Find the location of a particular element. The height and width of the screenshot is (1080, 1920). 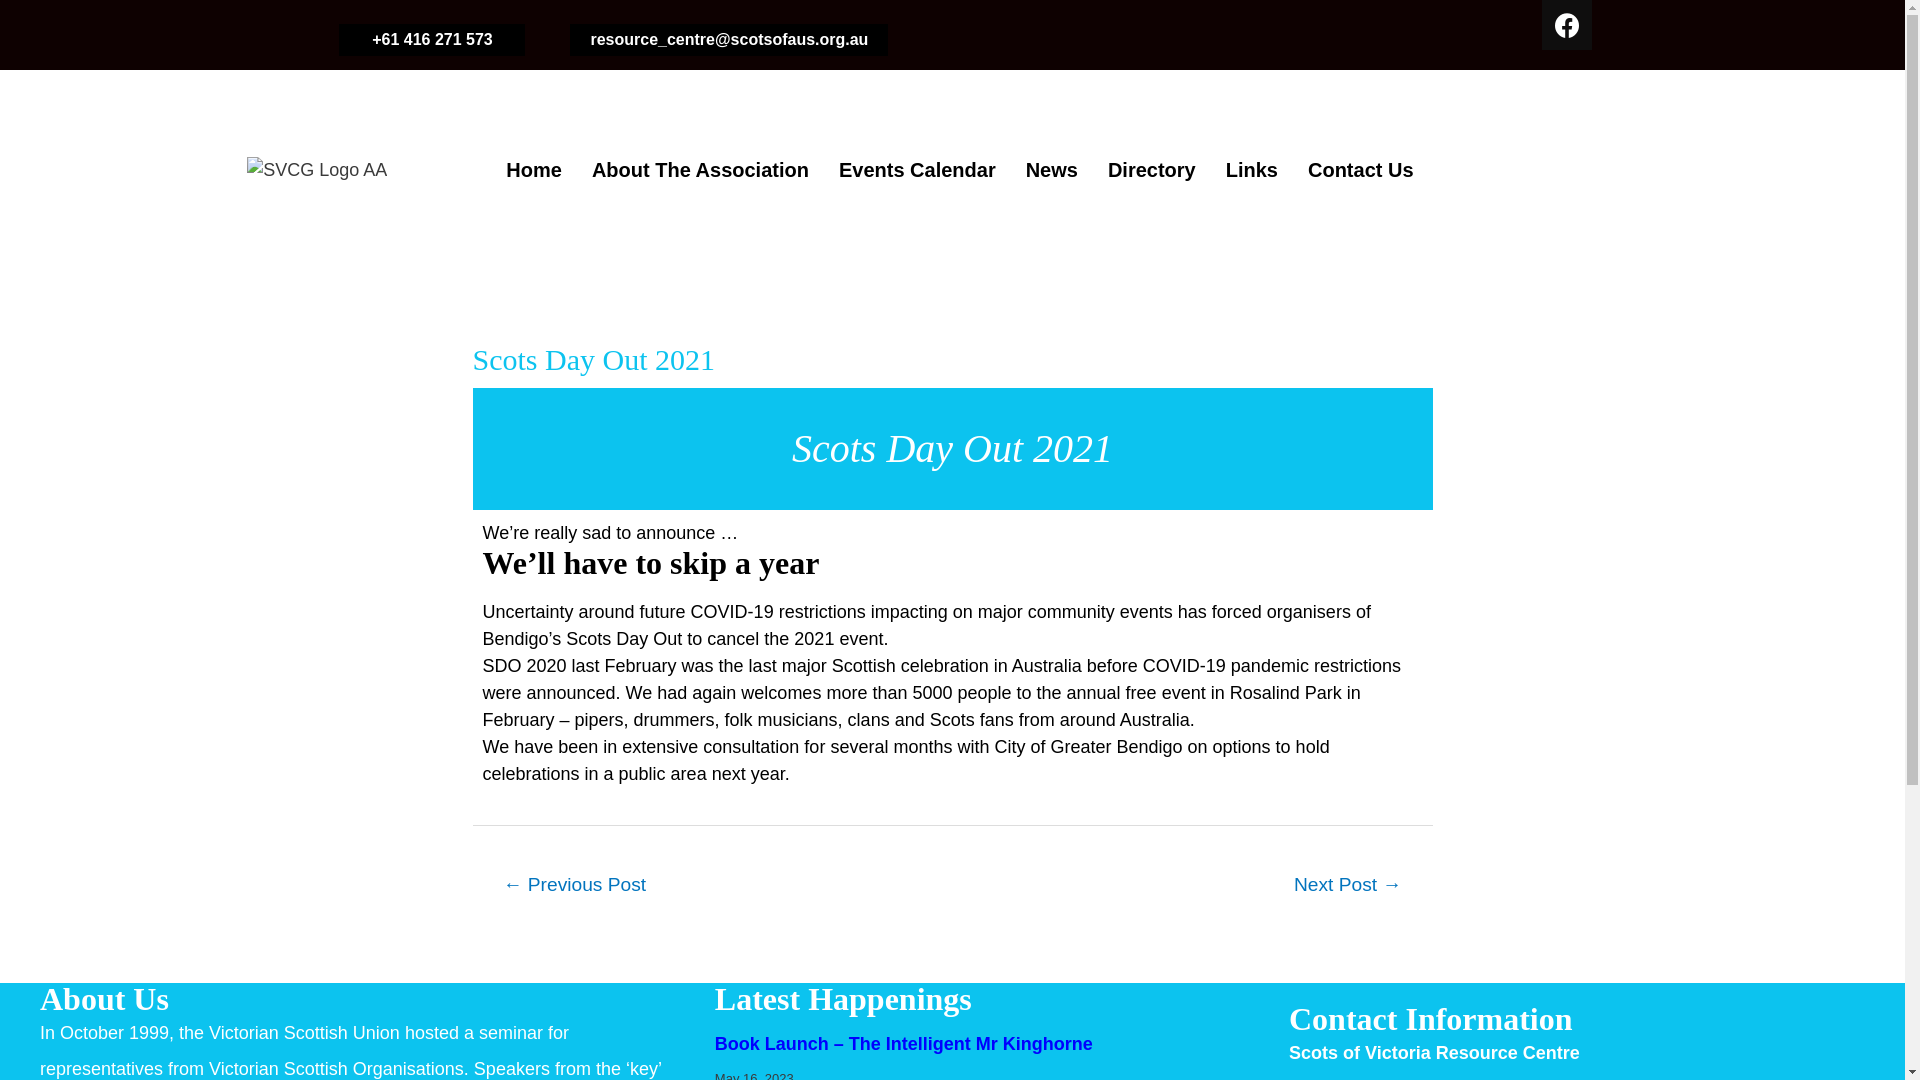

About The Association is located at coordinates (700, 170).